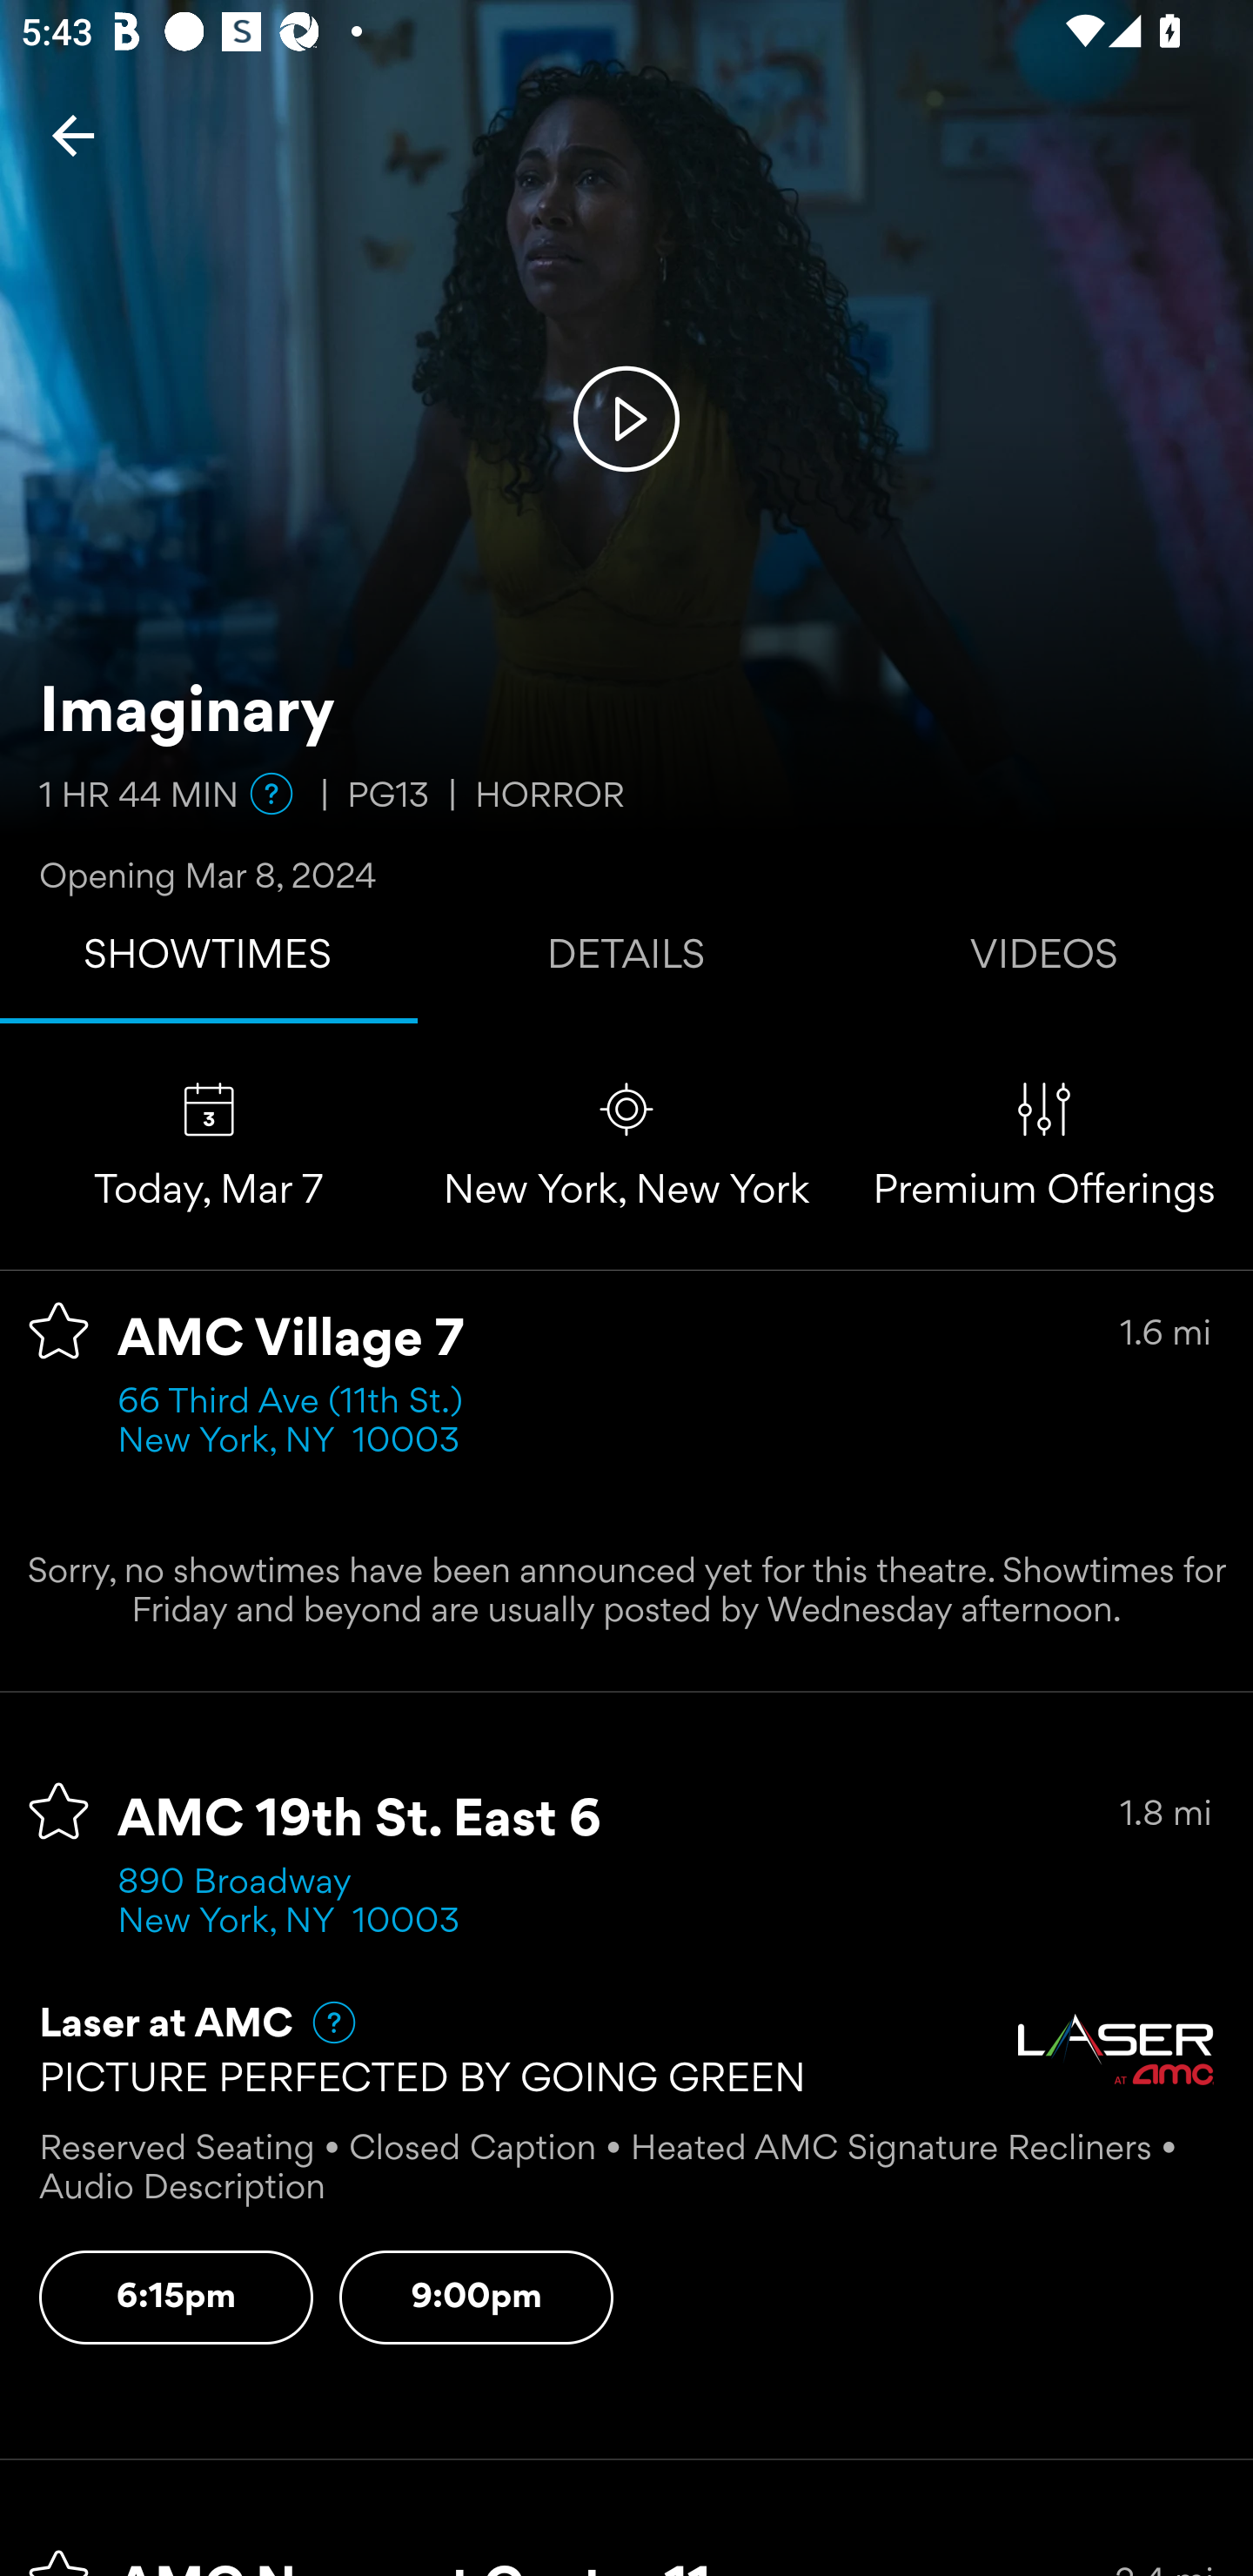 This screenshot has width=1253, height=2576. Describe the element at coordinates (626, 1145) in the screenshot. I see `Change location
New York, New York` at that location.